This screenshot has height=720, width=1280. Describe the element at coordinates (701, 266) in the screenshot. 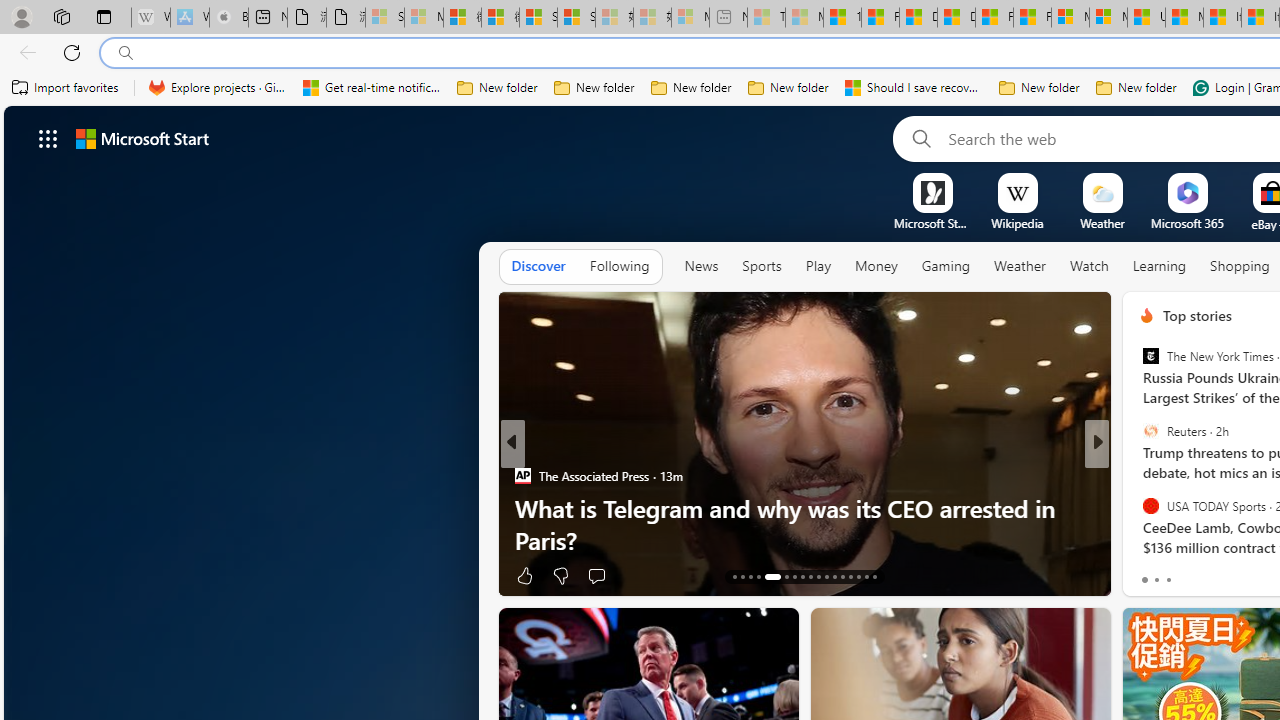

I see `News` at that location.